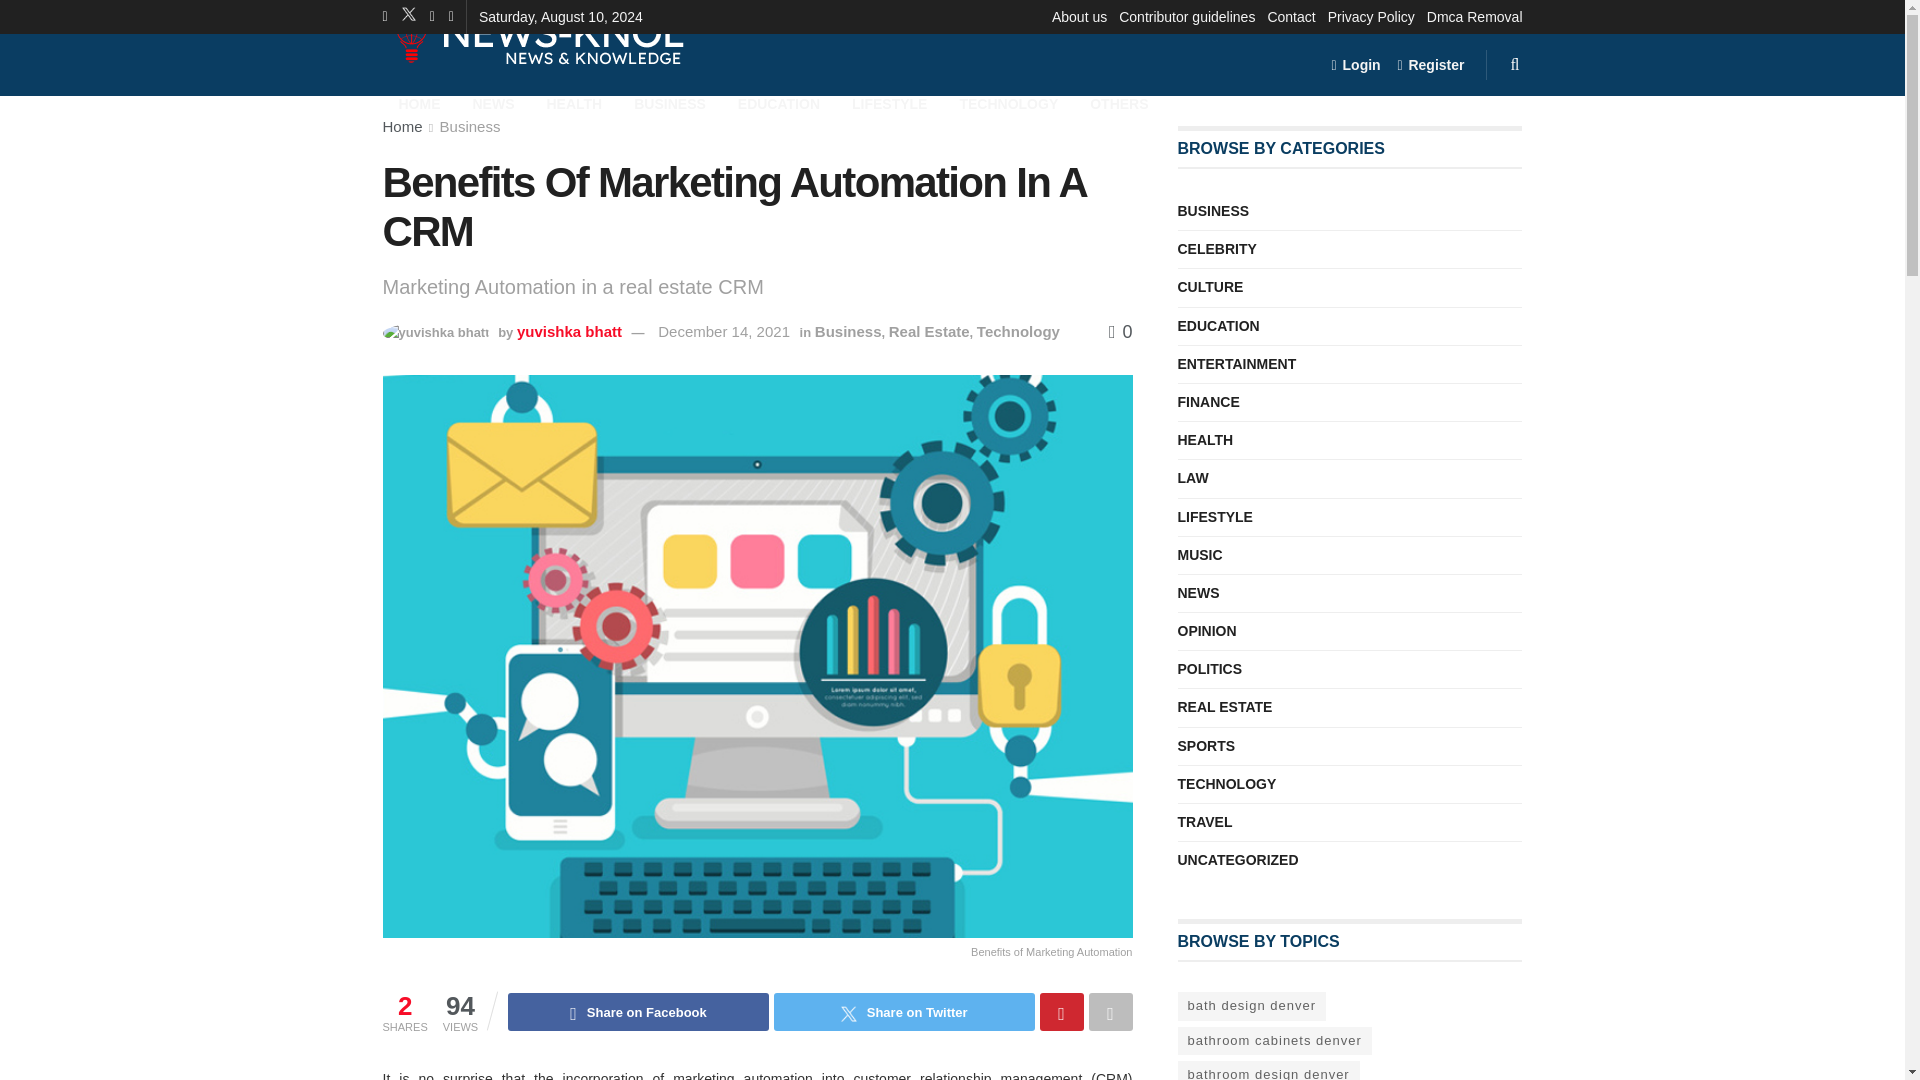 The width and height of the screenshot is (1920, 1080). What do you see at coordinates (1474, 16) in the screenshot?
I see `Dmca Removal` at bounding box center [1474, 16].